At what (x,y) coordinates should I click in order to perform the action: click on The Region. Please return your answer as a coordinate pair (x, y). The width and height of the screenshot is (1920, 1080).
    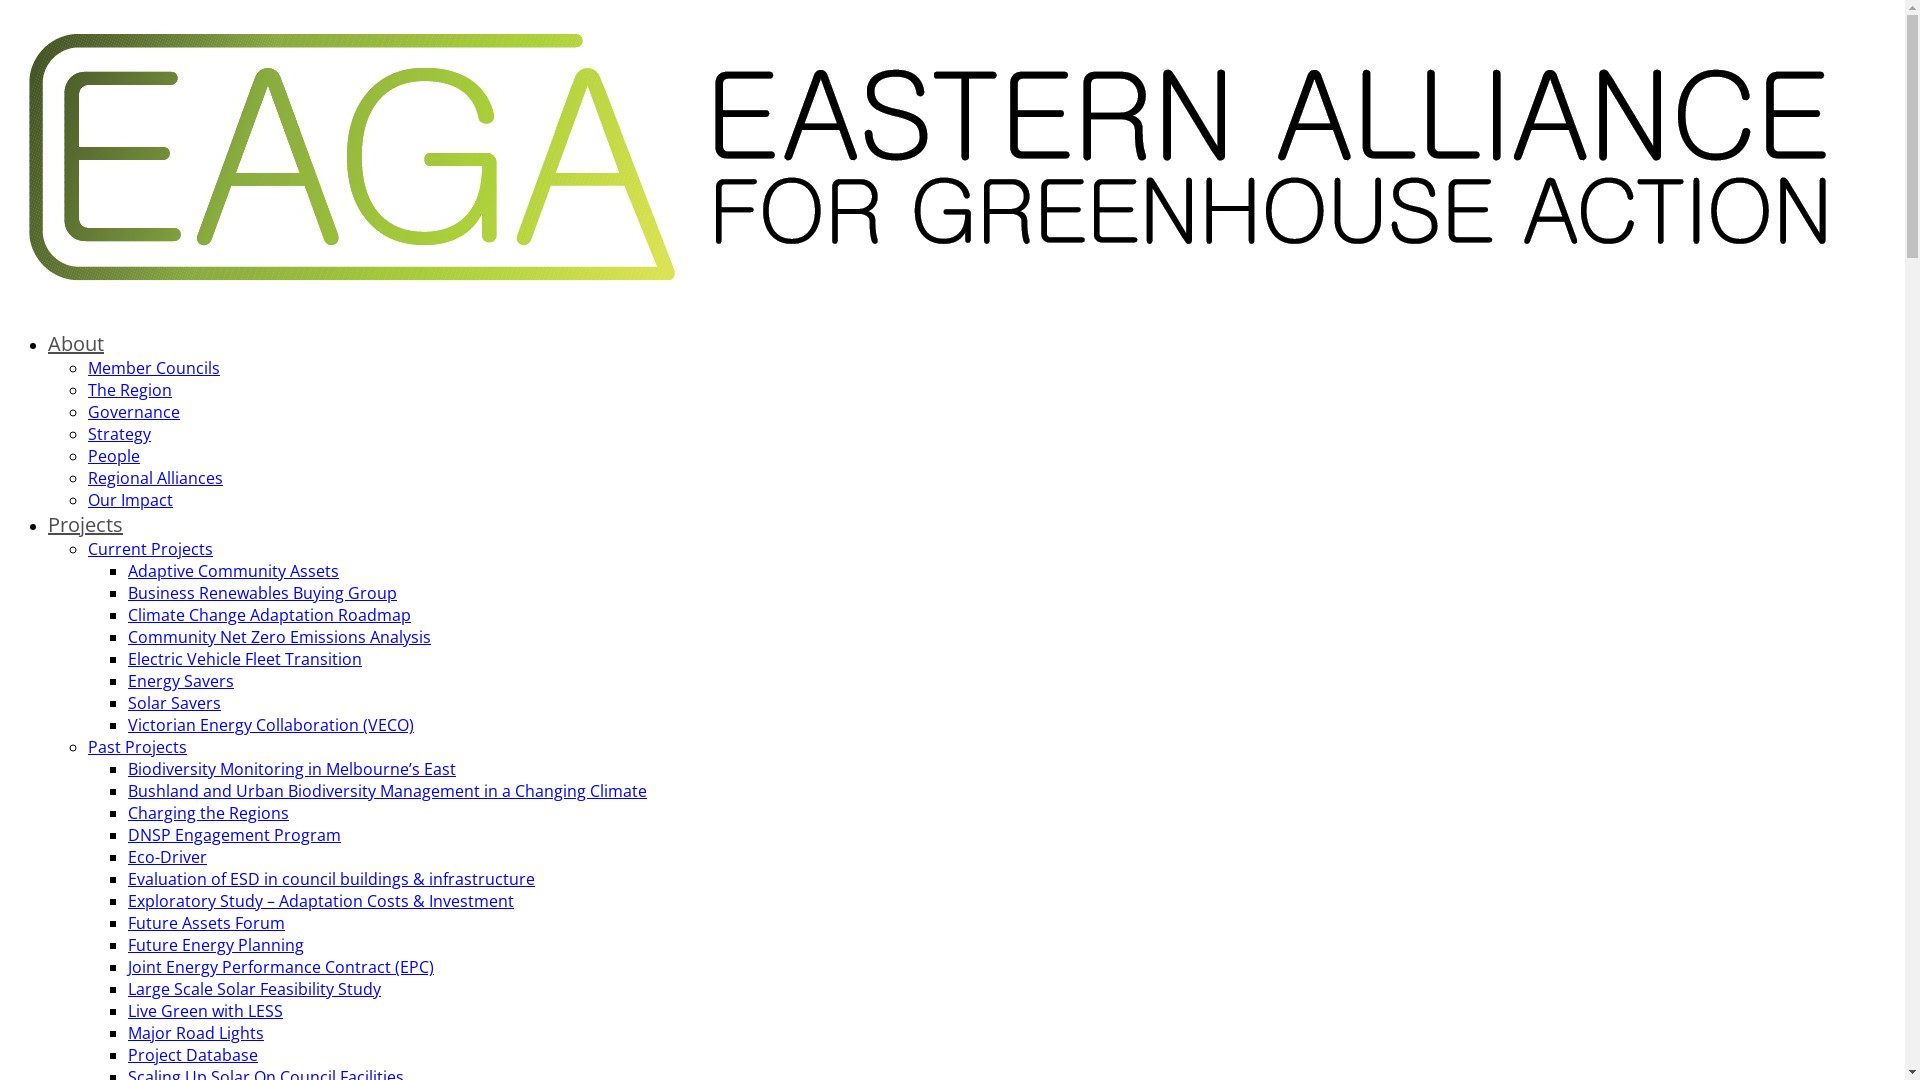
    Looking at the image, I should click on (130, 390).